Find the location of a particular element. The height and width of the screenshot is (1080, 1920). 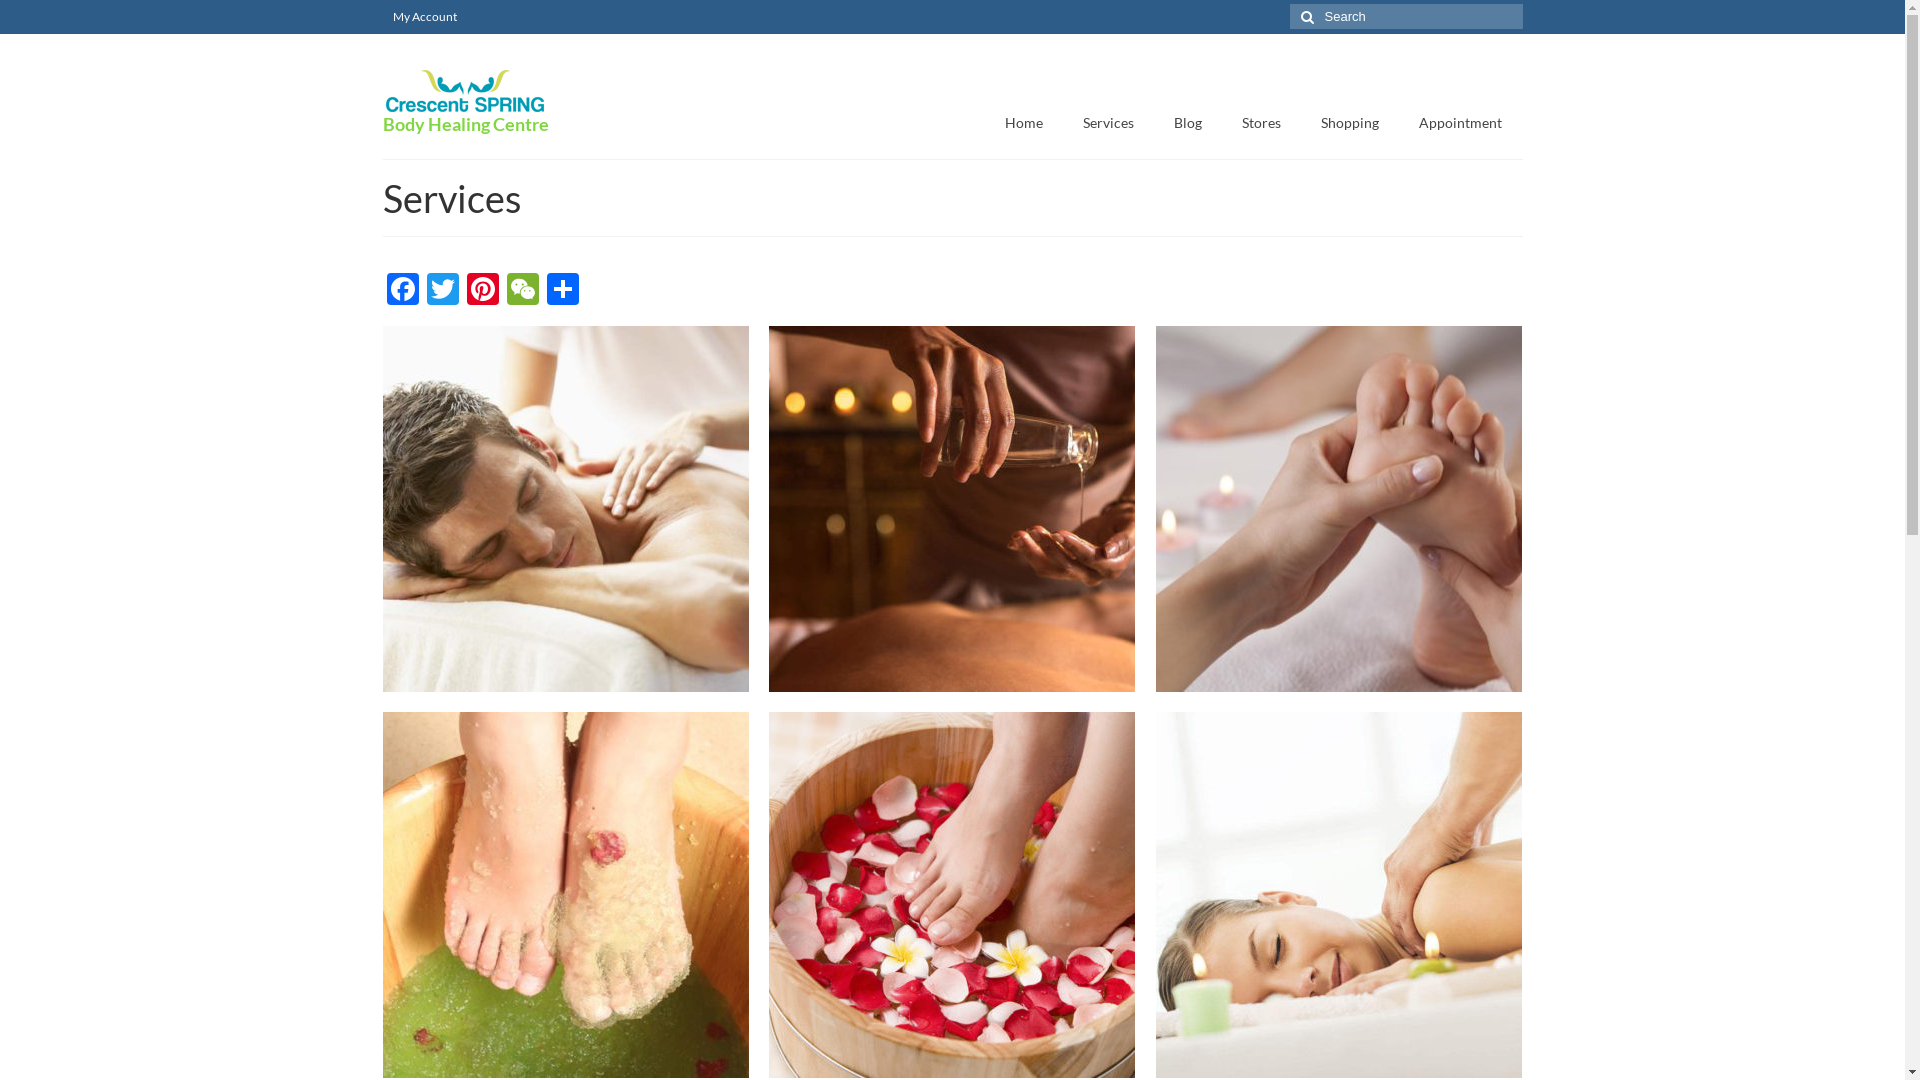

Aromatherapy is located at coordinates (1339, 895).